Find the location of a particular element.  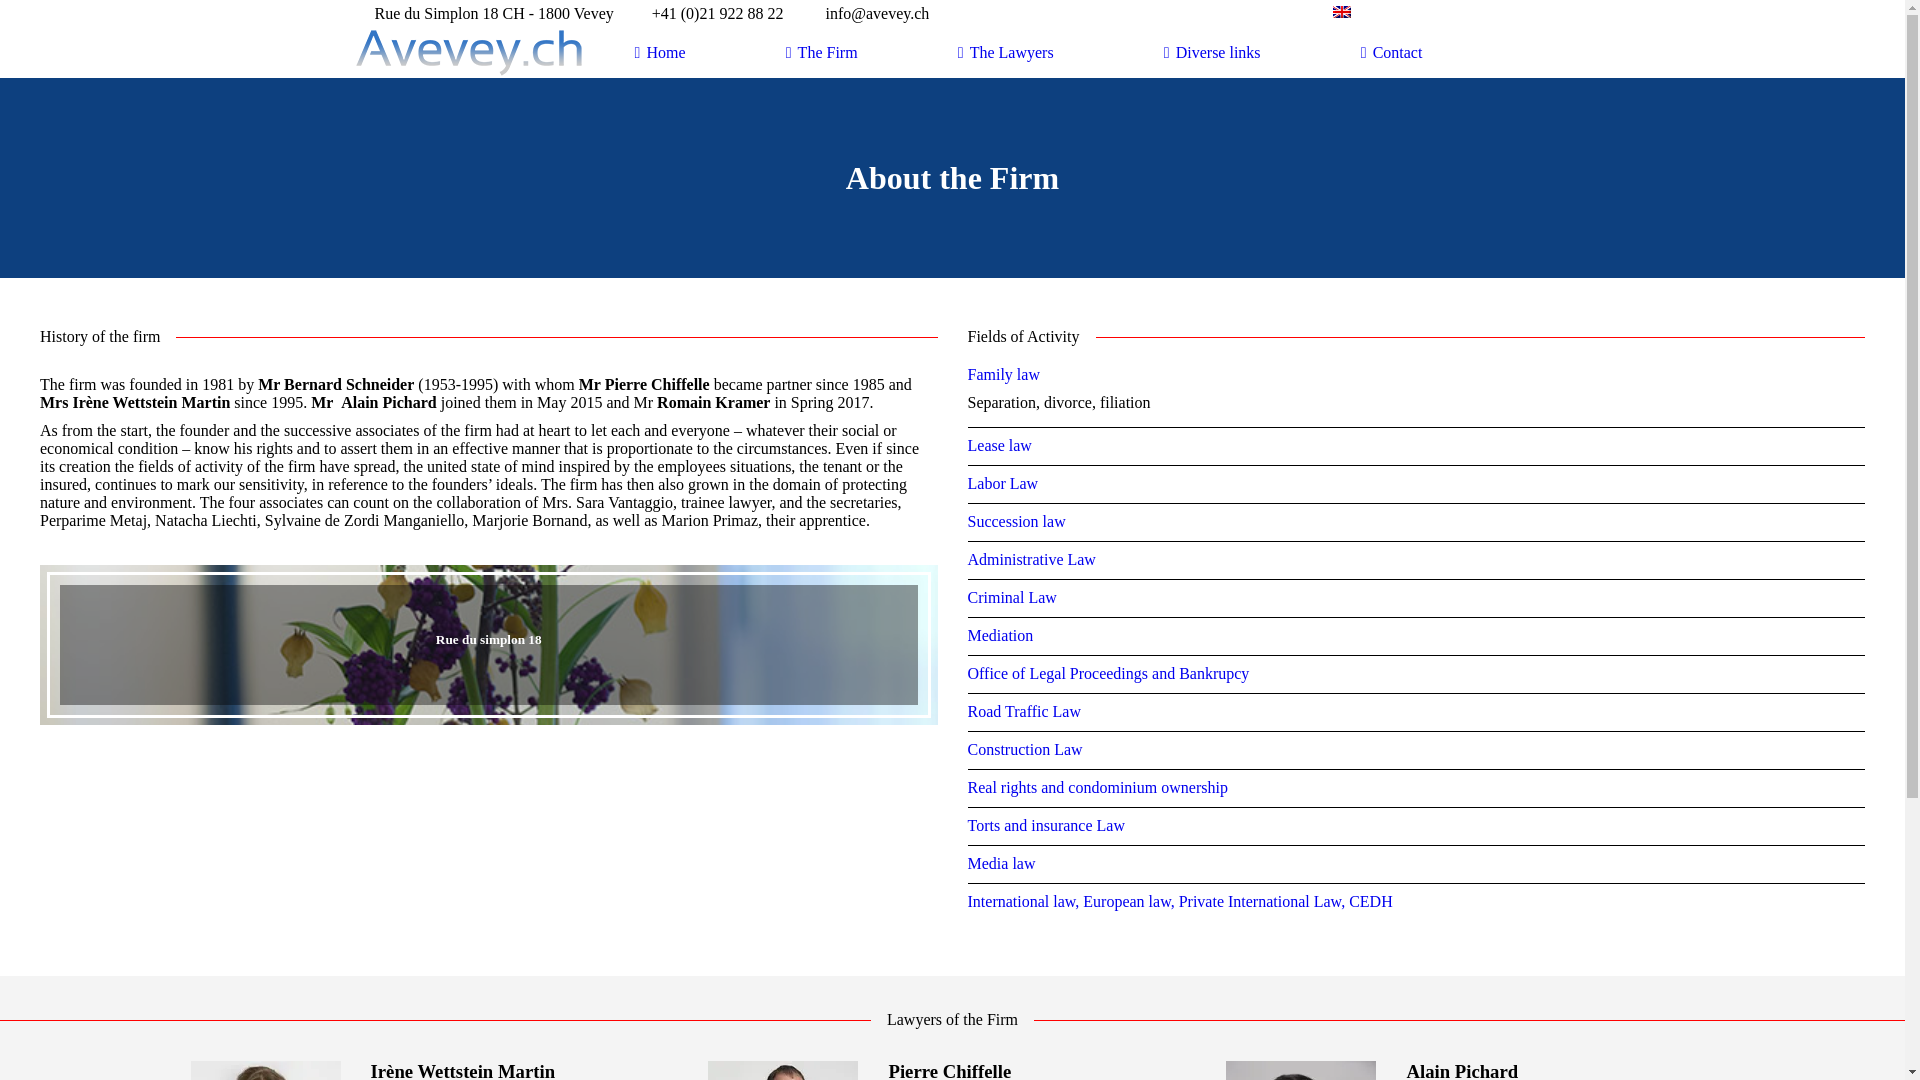

English is located at coordinates (1342, 12).